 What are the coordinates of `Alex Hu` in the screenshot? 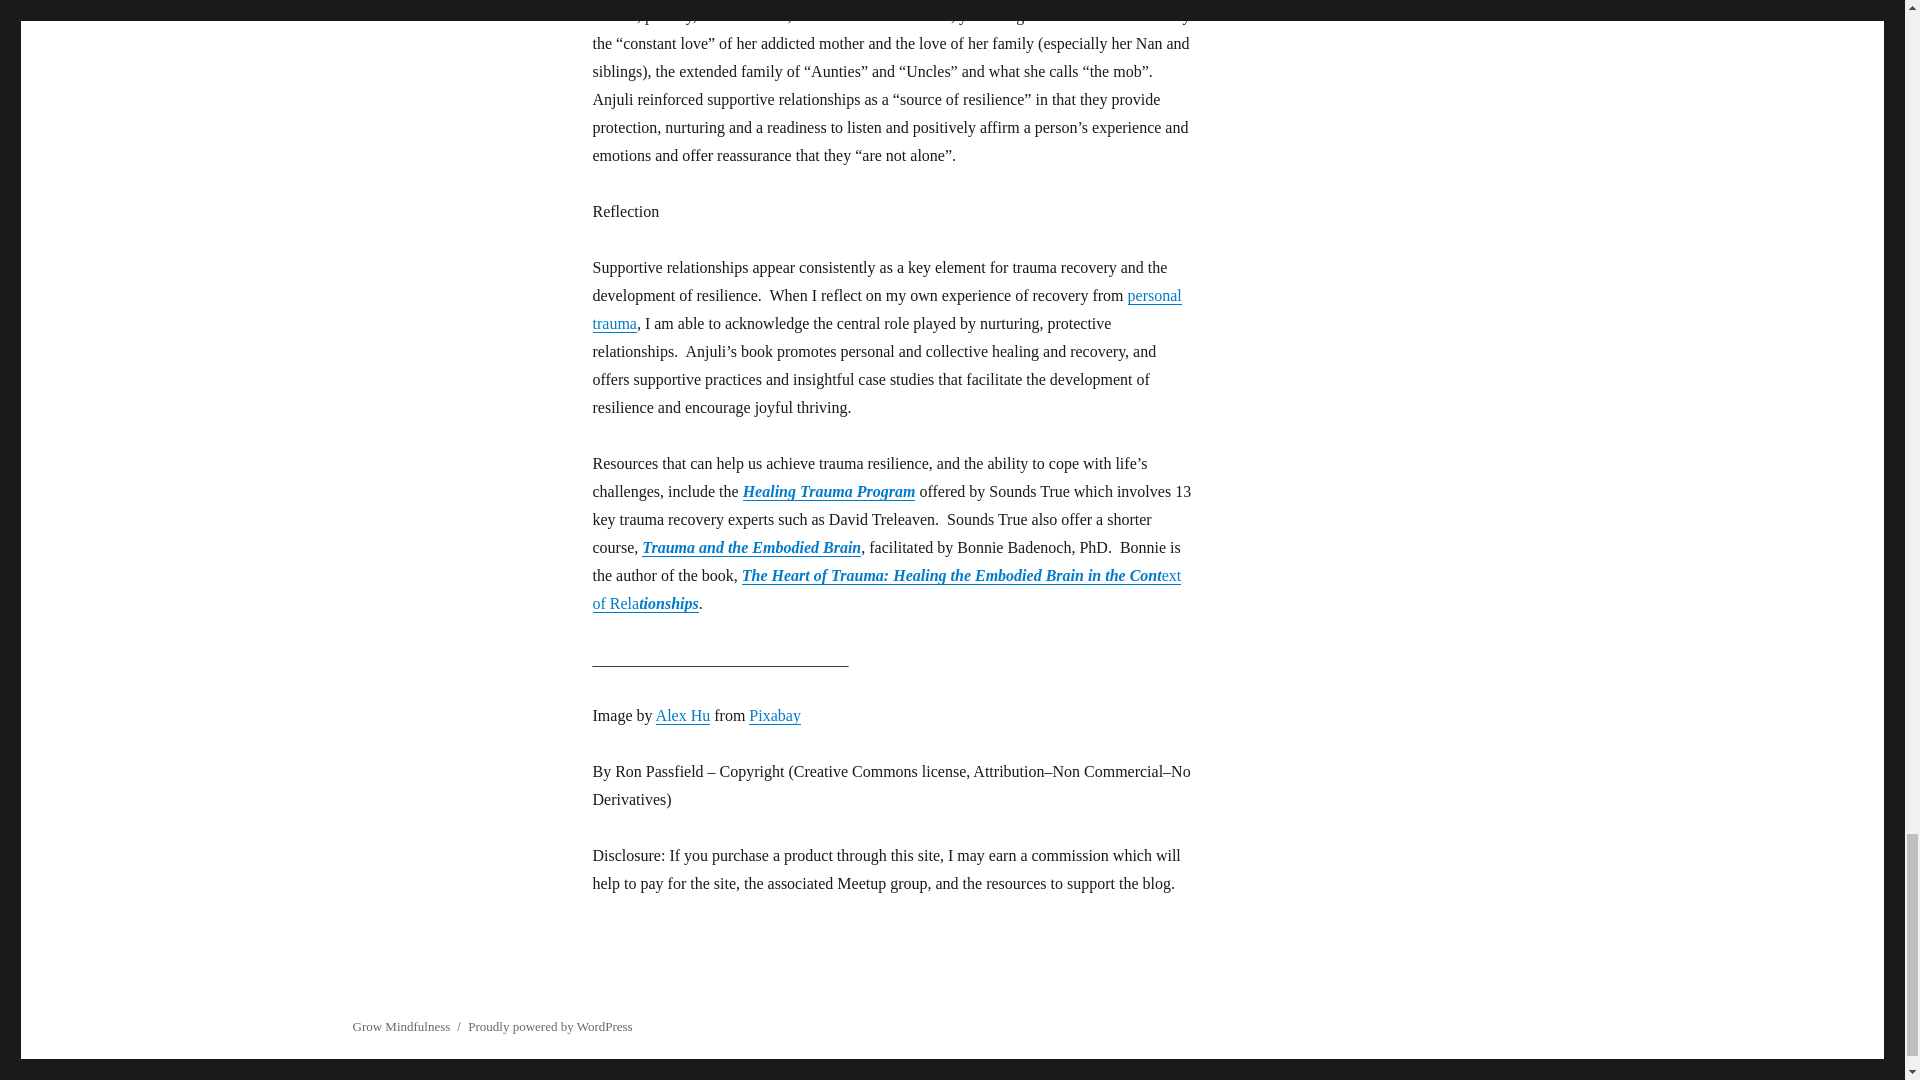 It's located at (683, 715).